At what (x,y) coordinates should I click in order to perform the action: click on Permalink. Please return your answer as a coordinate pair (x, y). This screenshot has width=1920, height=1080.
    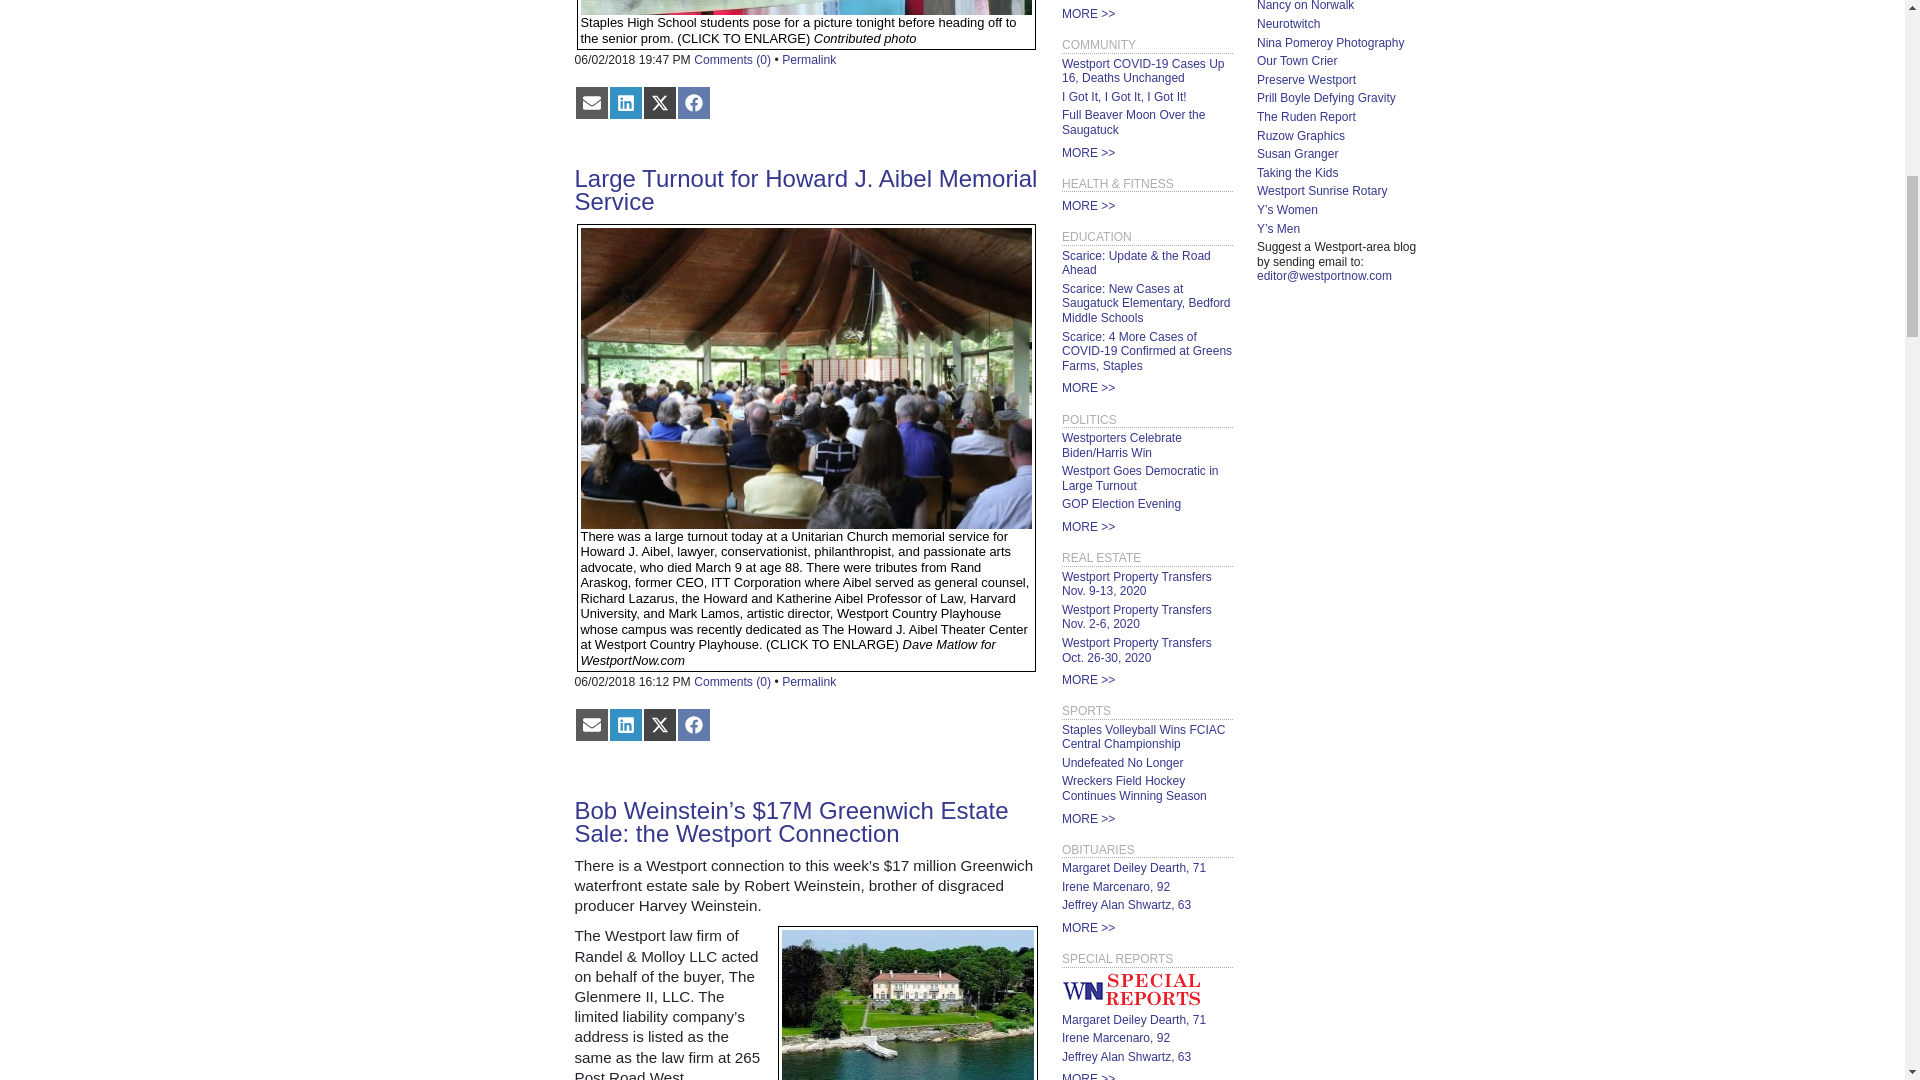
    Looking at the image, I should click on (808, 59).